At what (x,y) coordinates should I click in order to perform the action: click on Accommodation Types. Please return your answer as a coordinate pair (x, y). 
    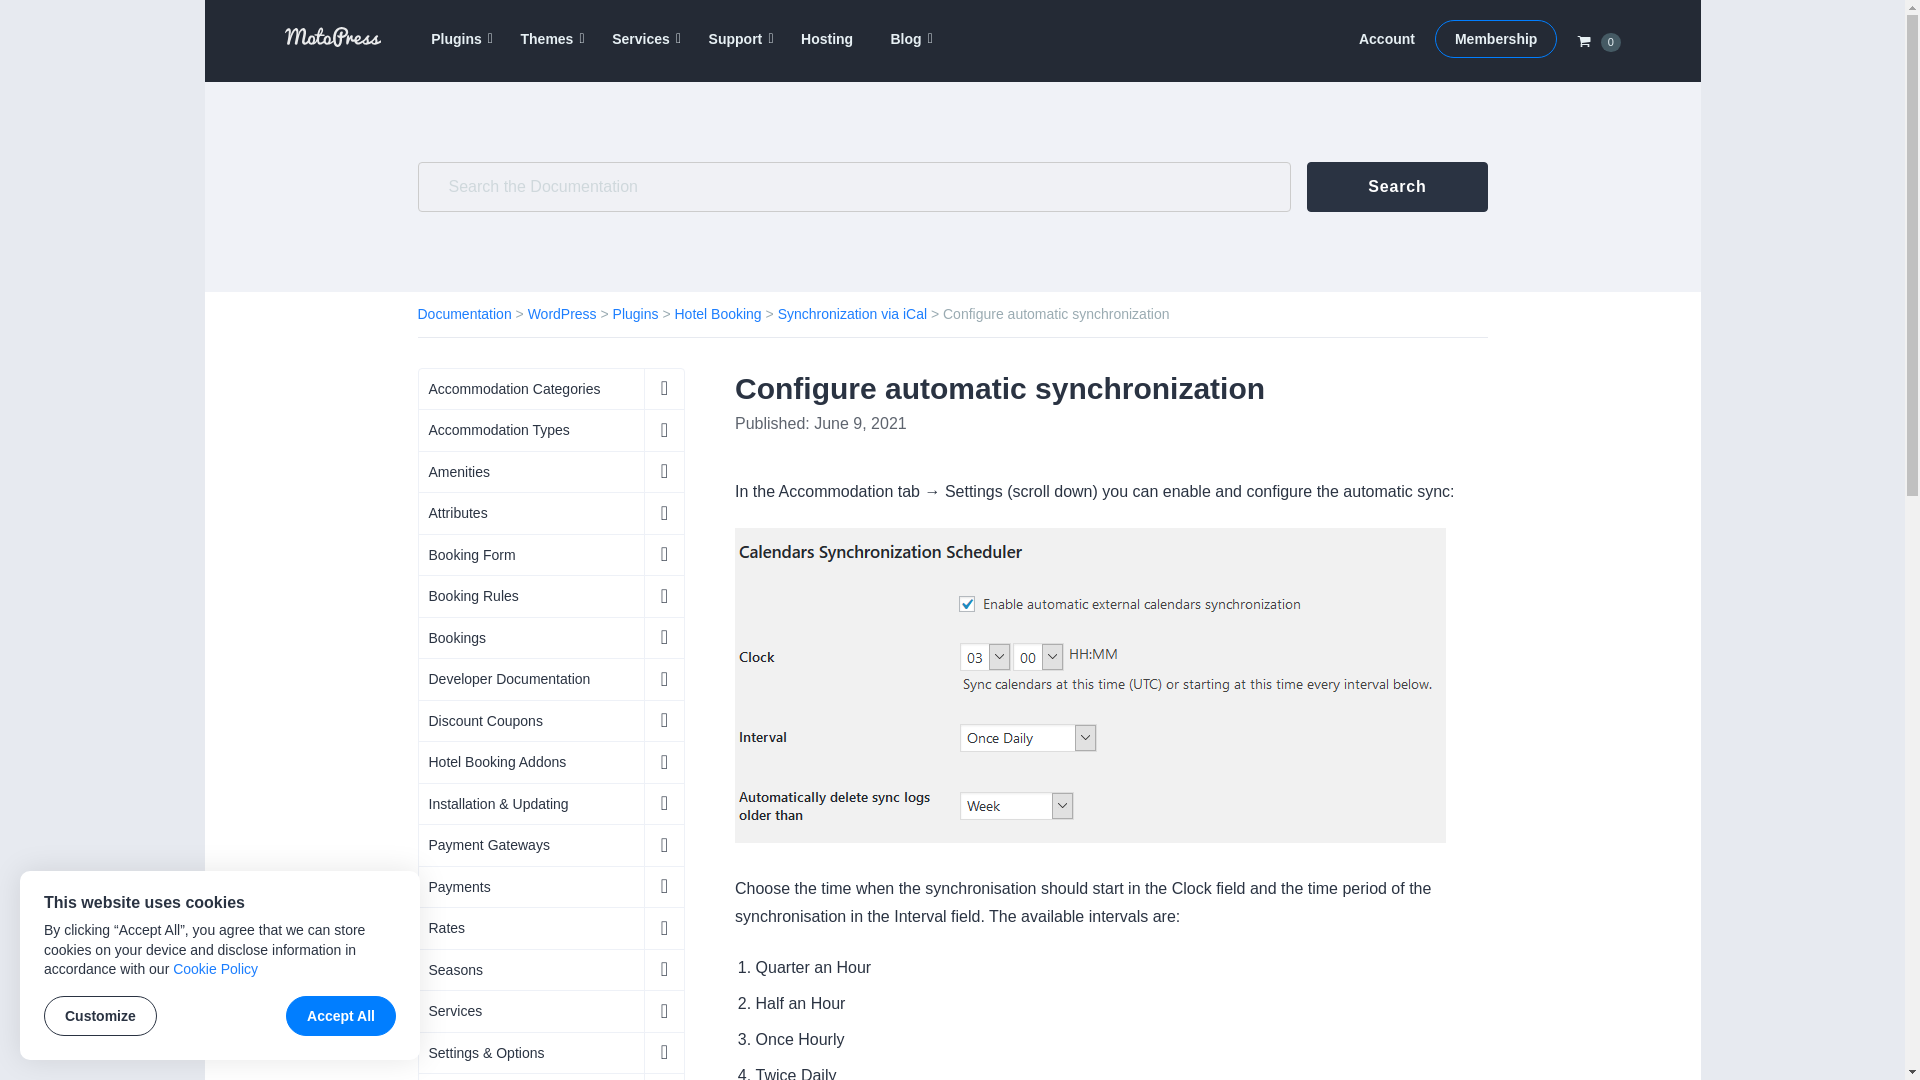
    Looking at the image, I should click on (550, 430).